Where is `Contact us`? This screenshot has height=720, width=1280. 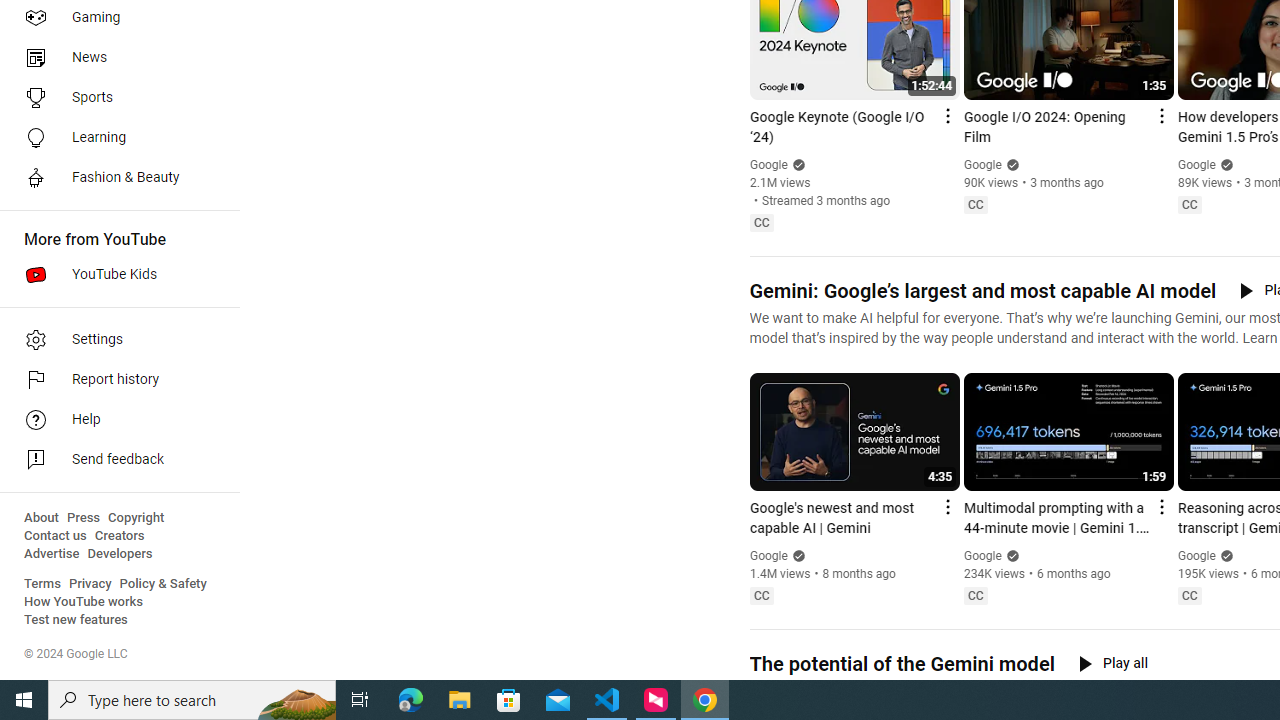 Contact us is located at coordinates (56, 536).